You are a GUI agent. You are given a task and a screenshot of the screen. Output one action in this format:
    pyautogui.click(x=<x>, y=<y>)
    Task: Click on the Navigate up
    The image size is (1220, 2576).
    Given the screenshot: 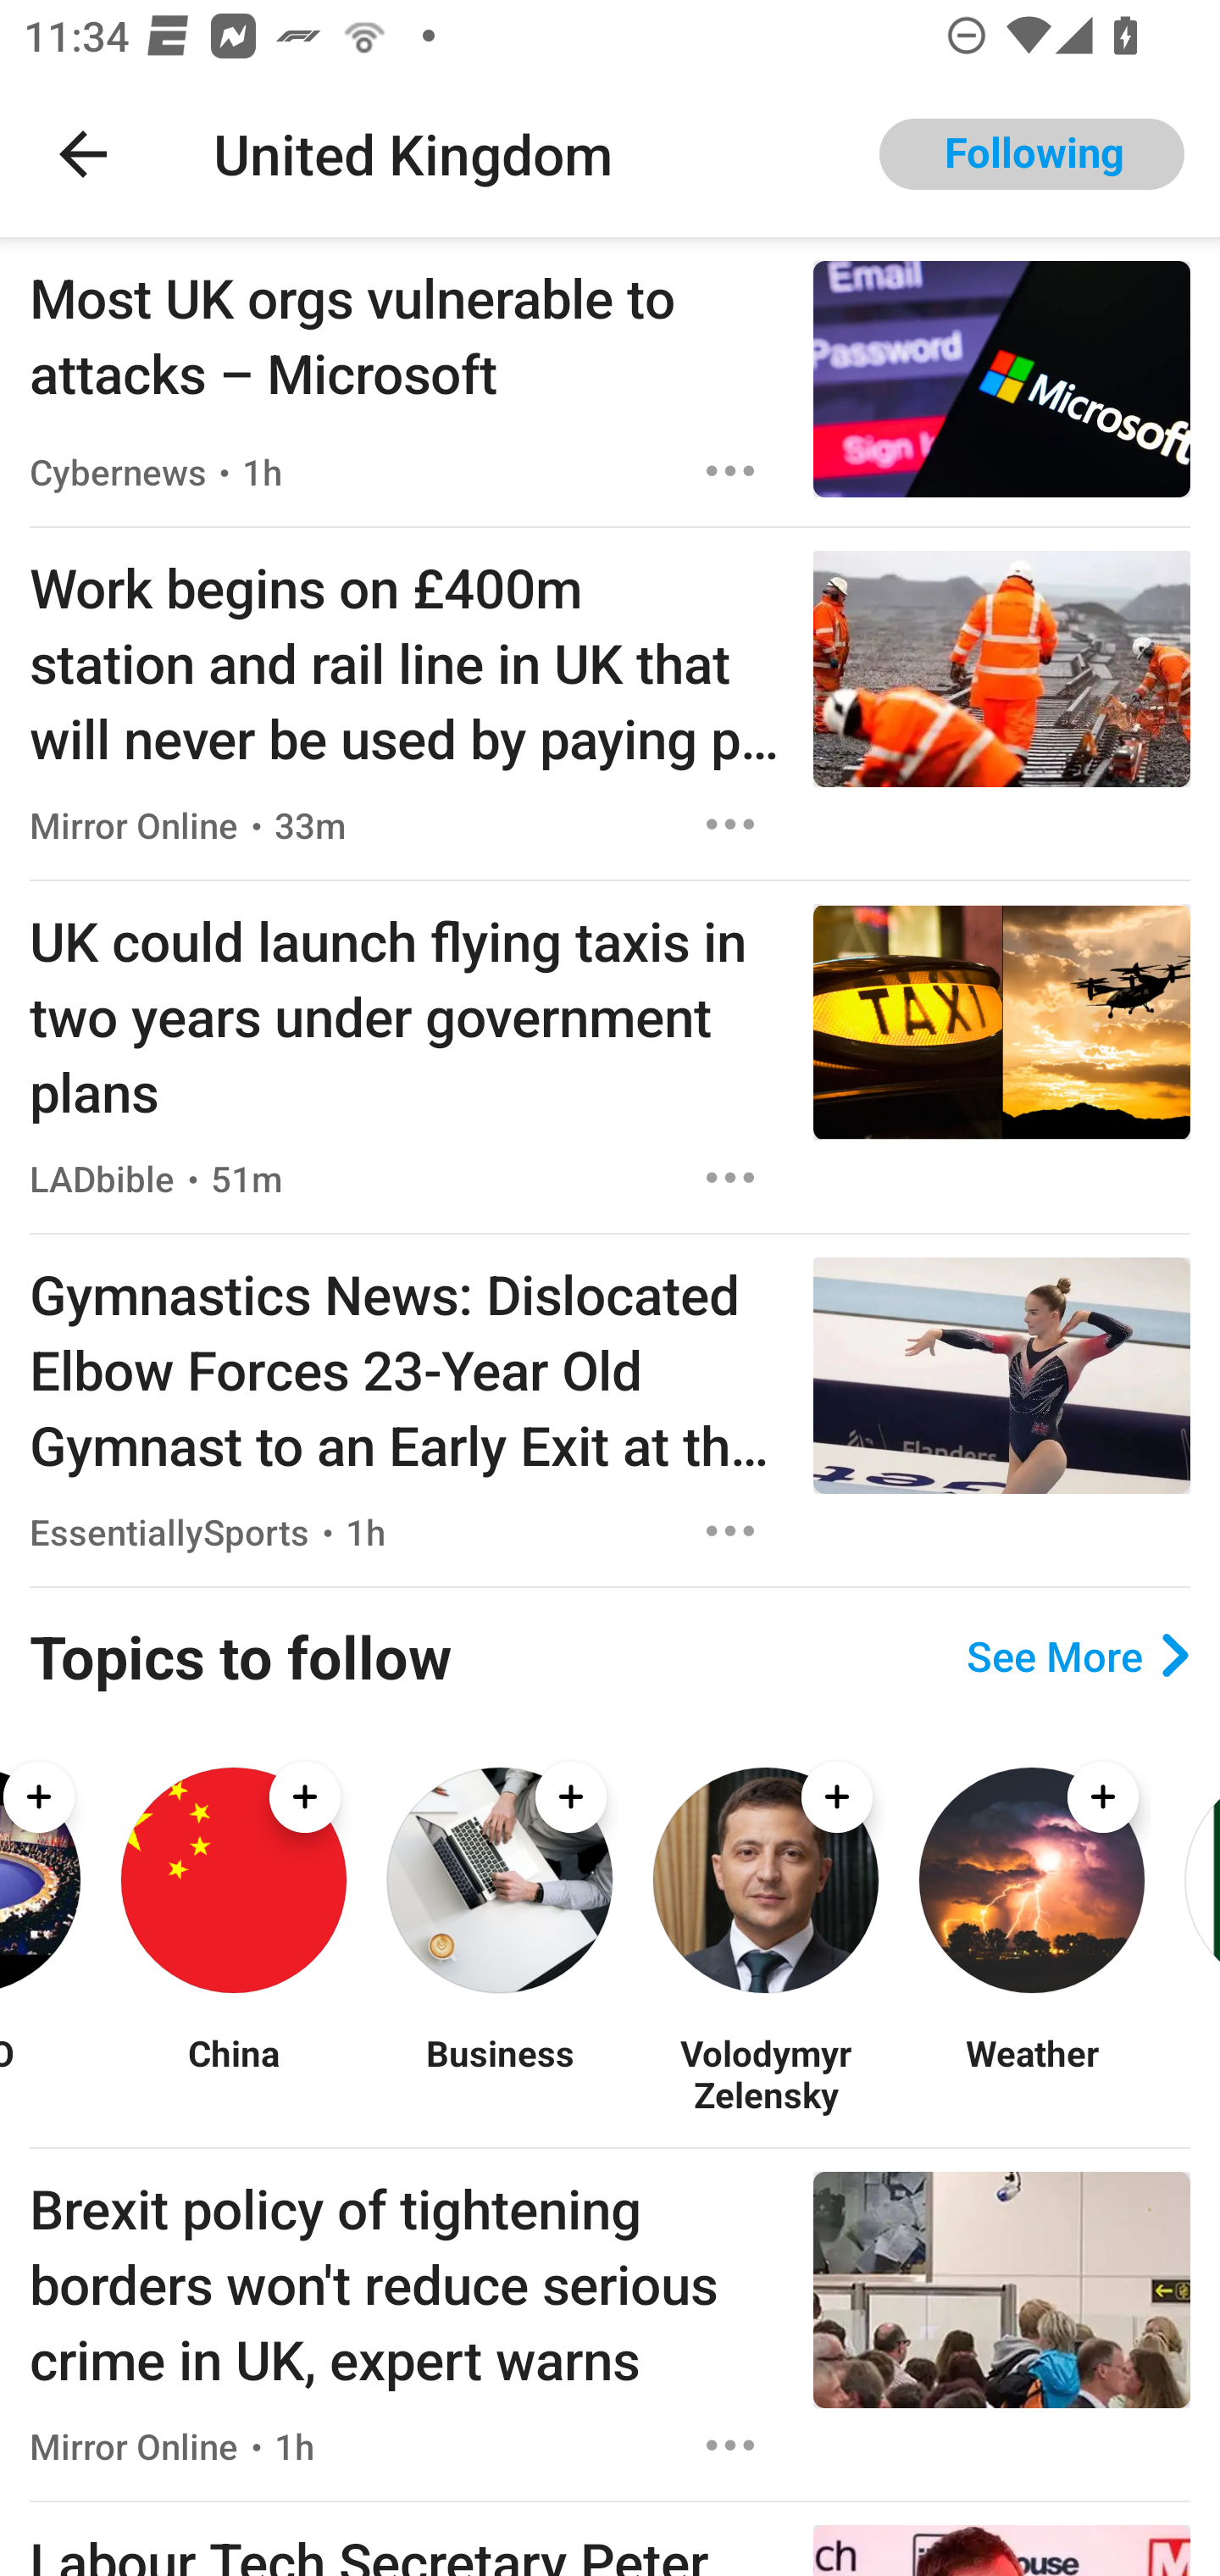 What is the action you would take?
    pyautogui.click(x=83, y=154)
    